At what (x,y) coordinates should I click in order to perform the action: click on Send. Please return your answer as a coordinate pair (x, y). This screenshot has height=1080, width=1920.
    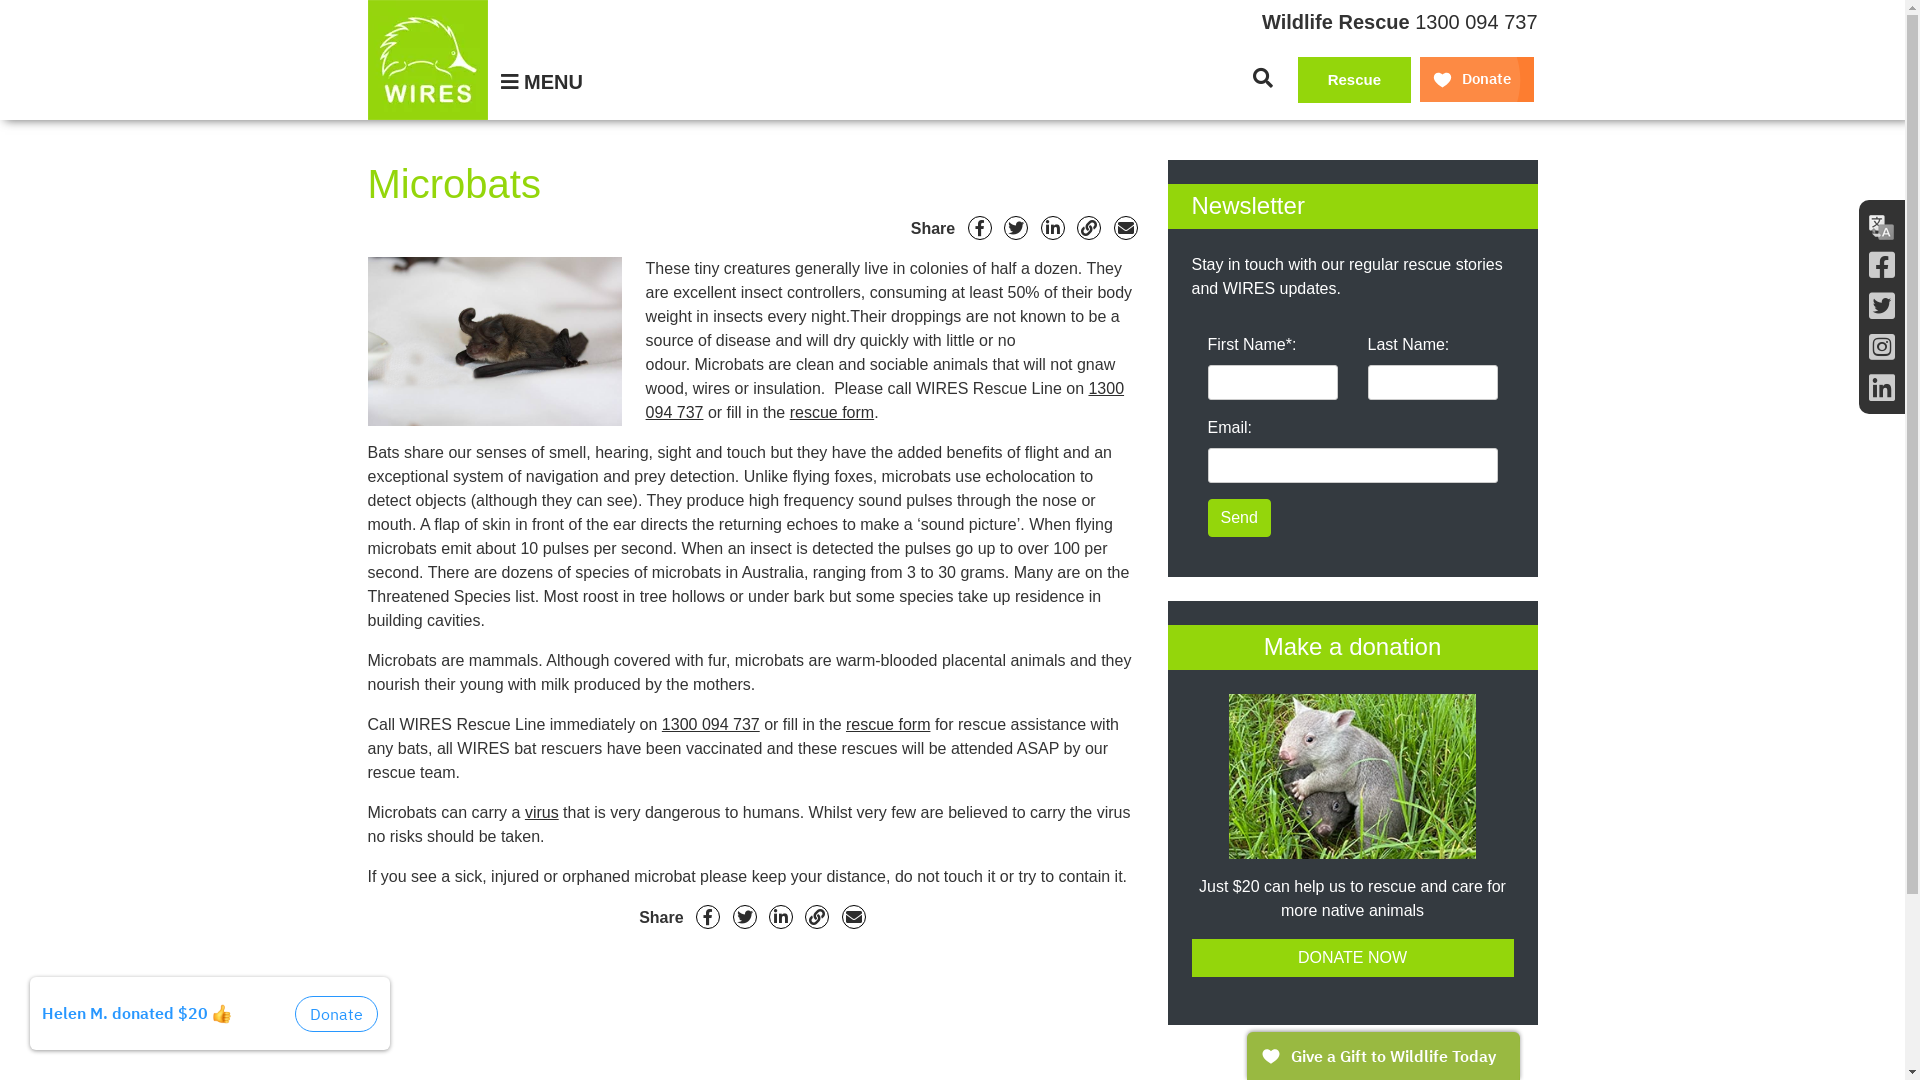
    Looking at the image, I should click on (1240, 518).